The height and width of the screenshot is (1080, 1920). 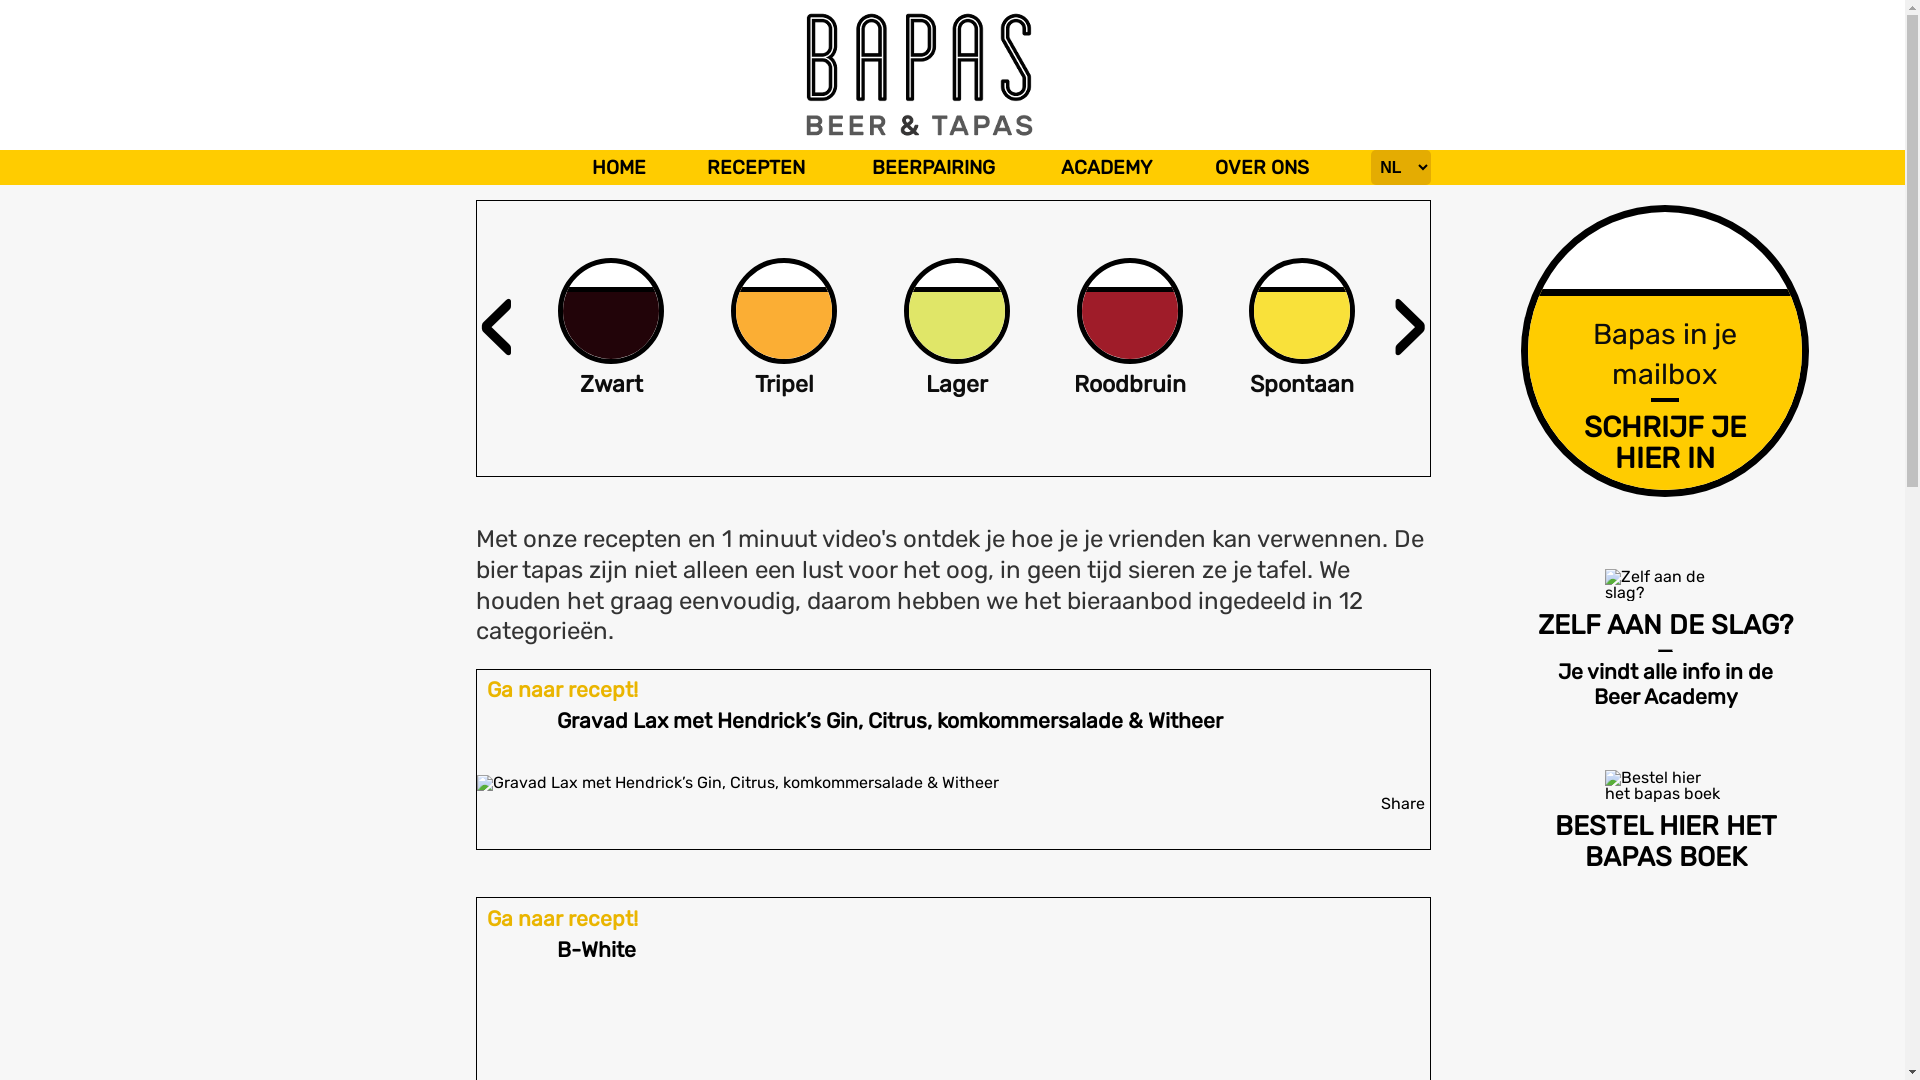 I want to click on BESTEL HIER HET BAPAS BOEK, so click(x=1676, y=819).